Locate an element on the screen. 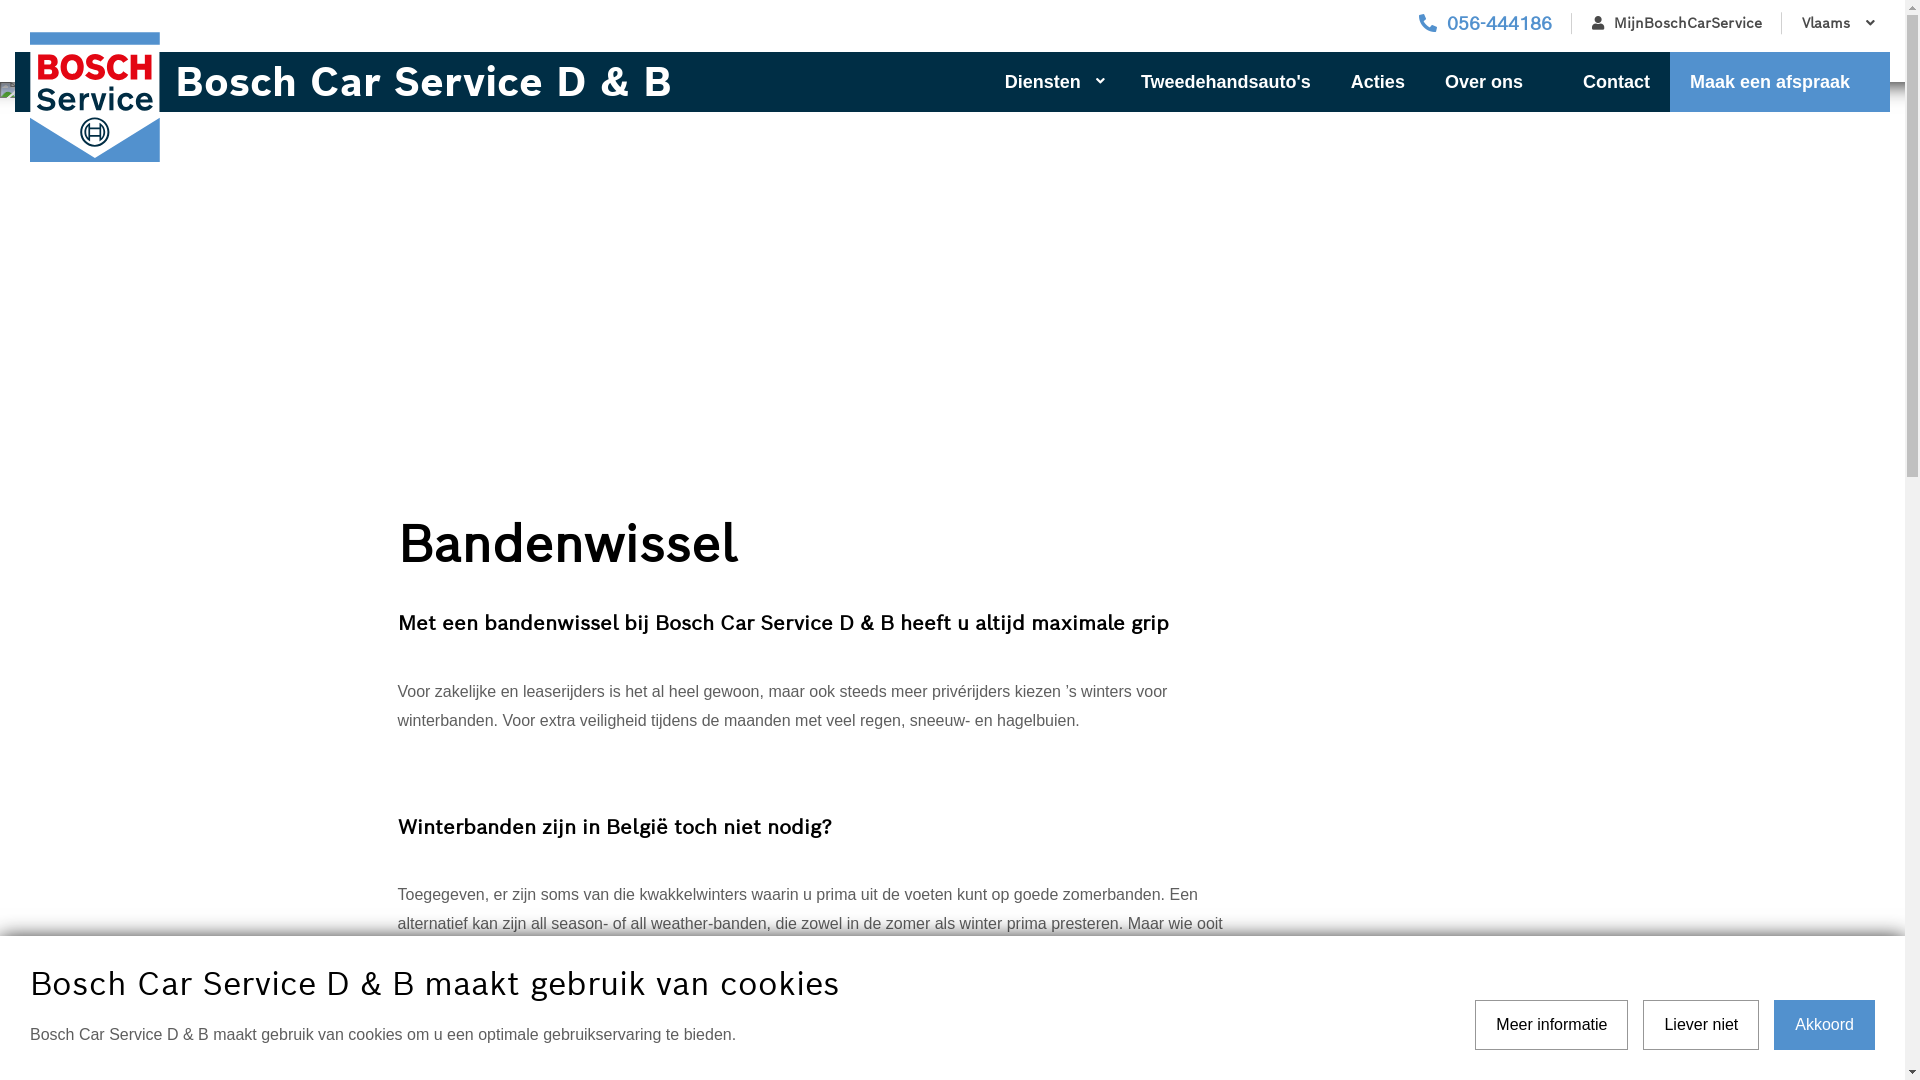 The image size is (1920, 1080). Meer informatie is located at coordinates (1552, 1025).